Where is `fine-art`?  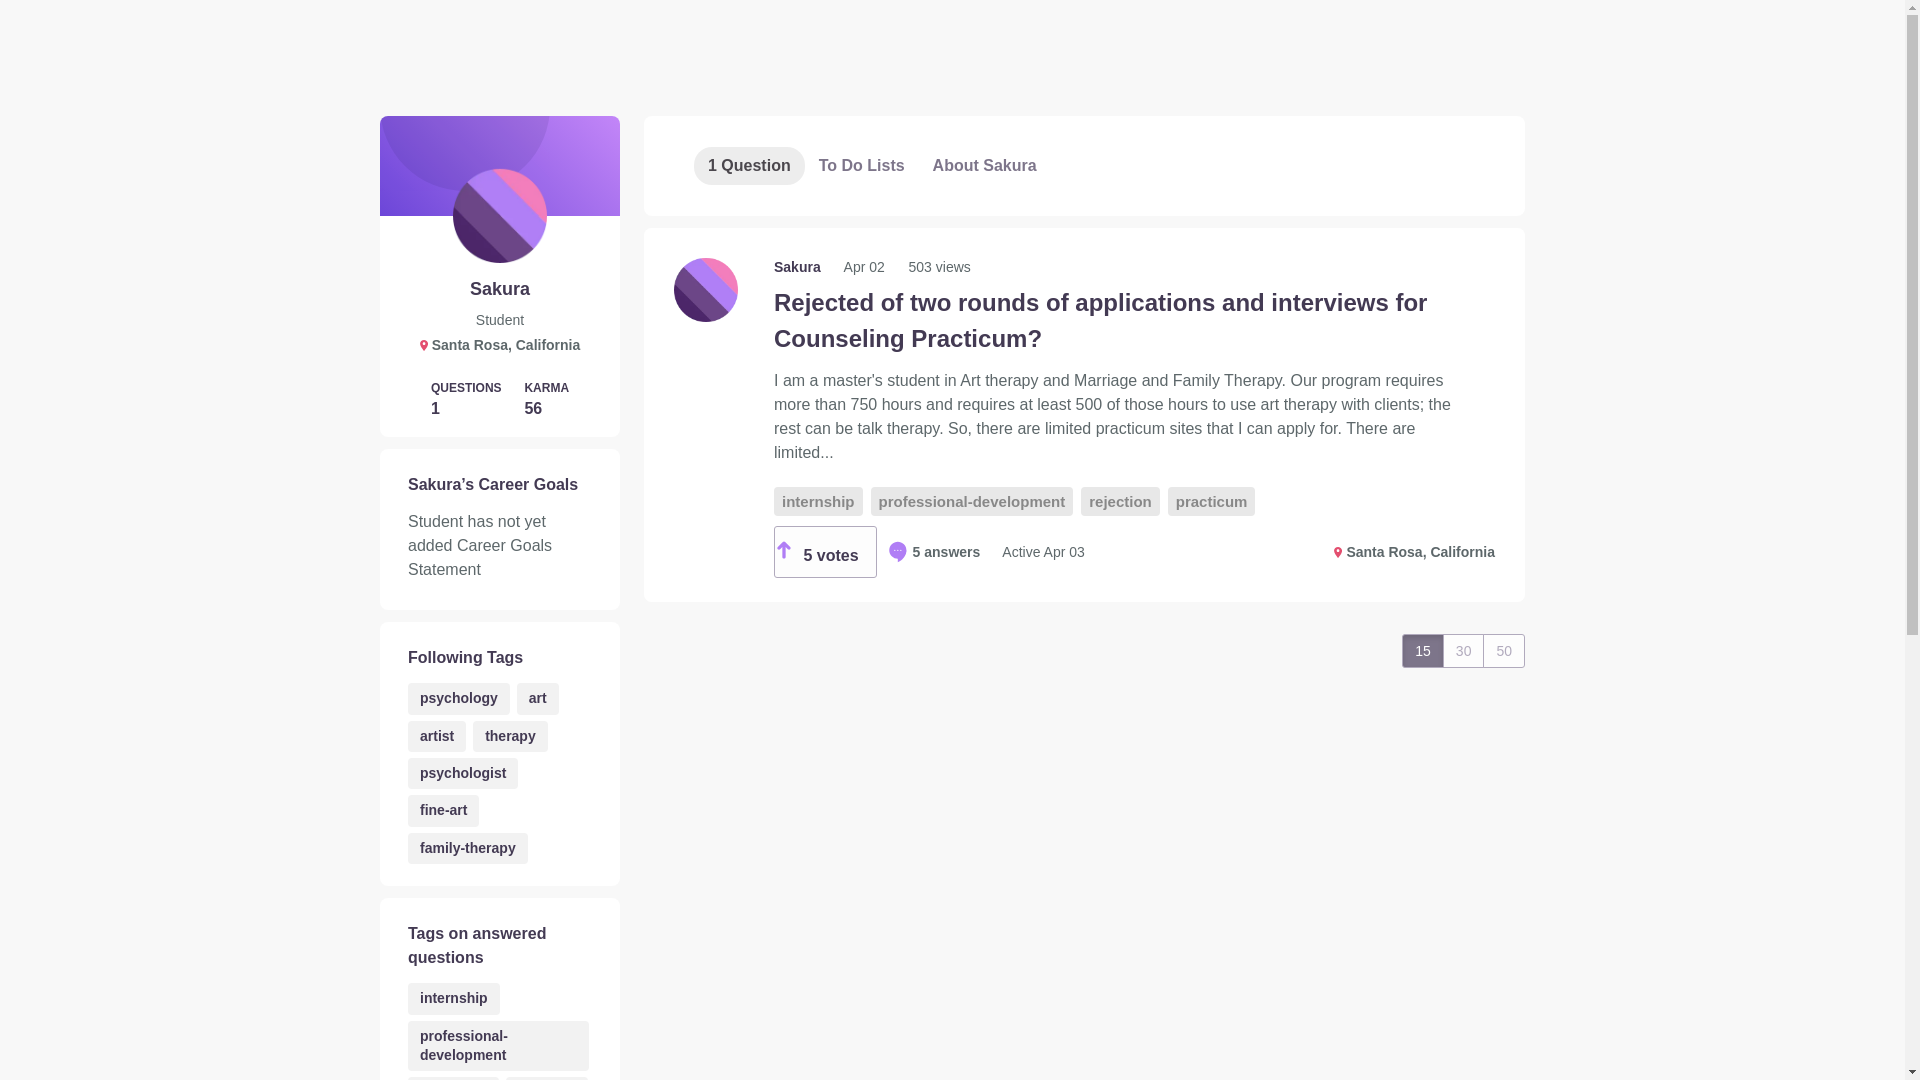
fine-art is located at coordinates (442, 810).